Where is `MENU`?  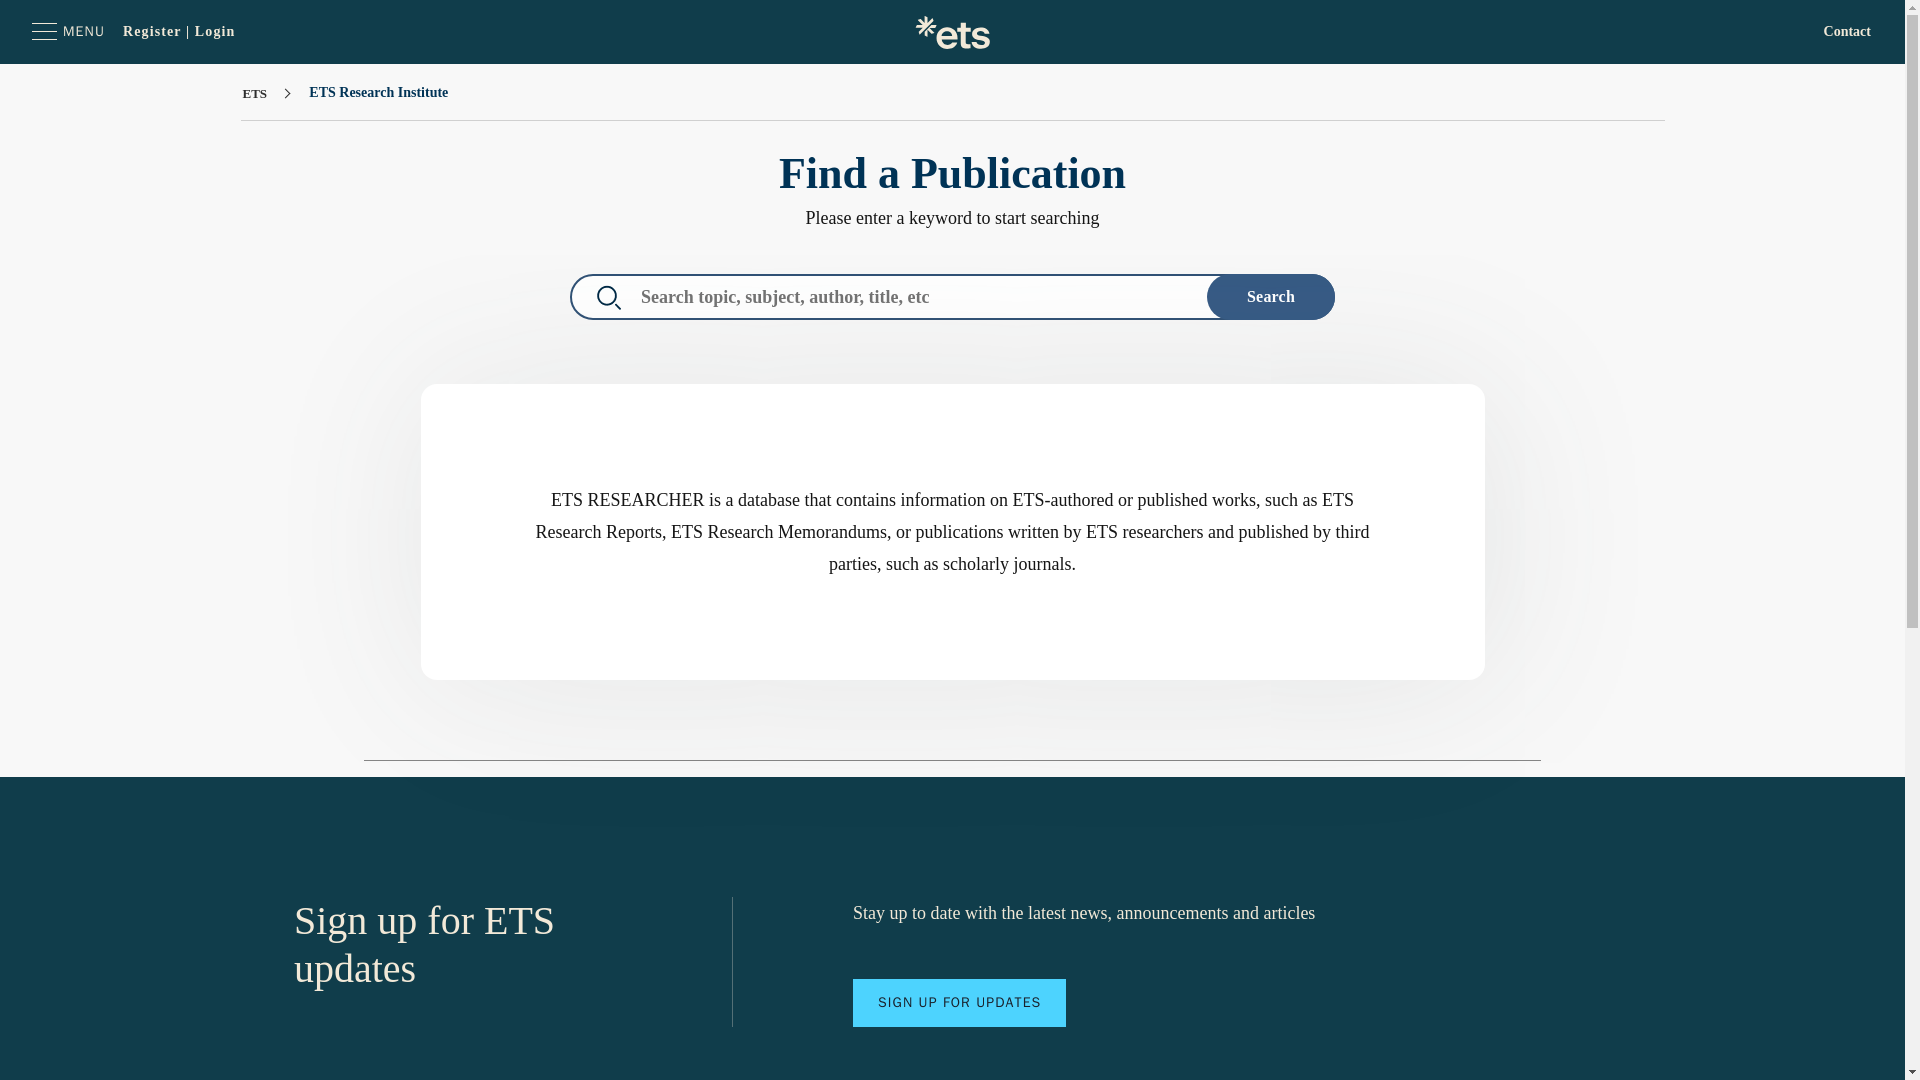 MENU is located at coordinates (68, 32).